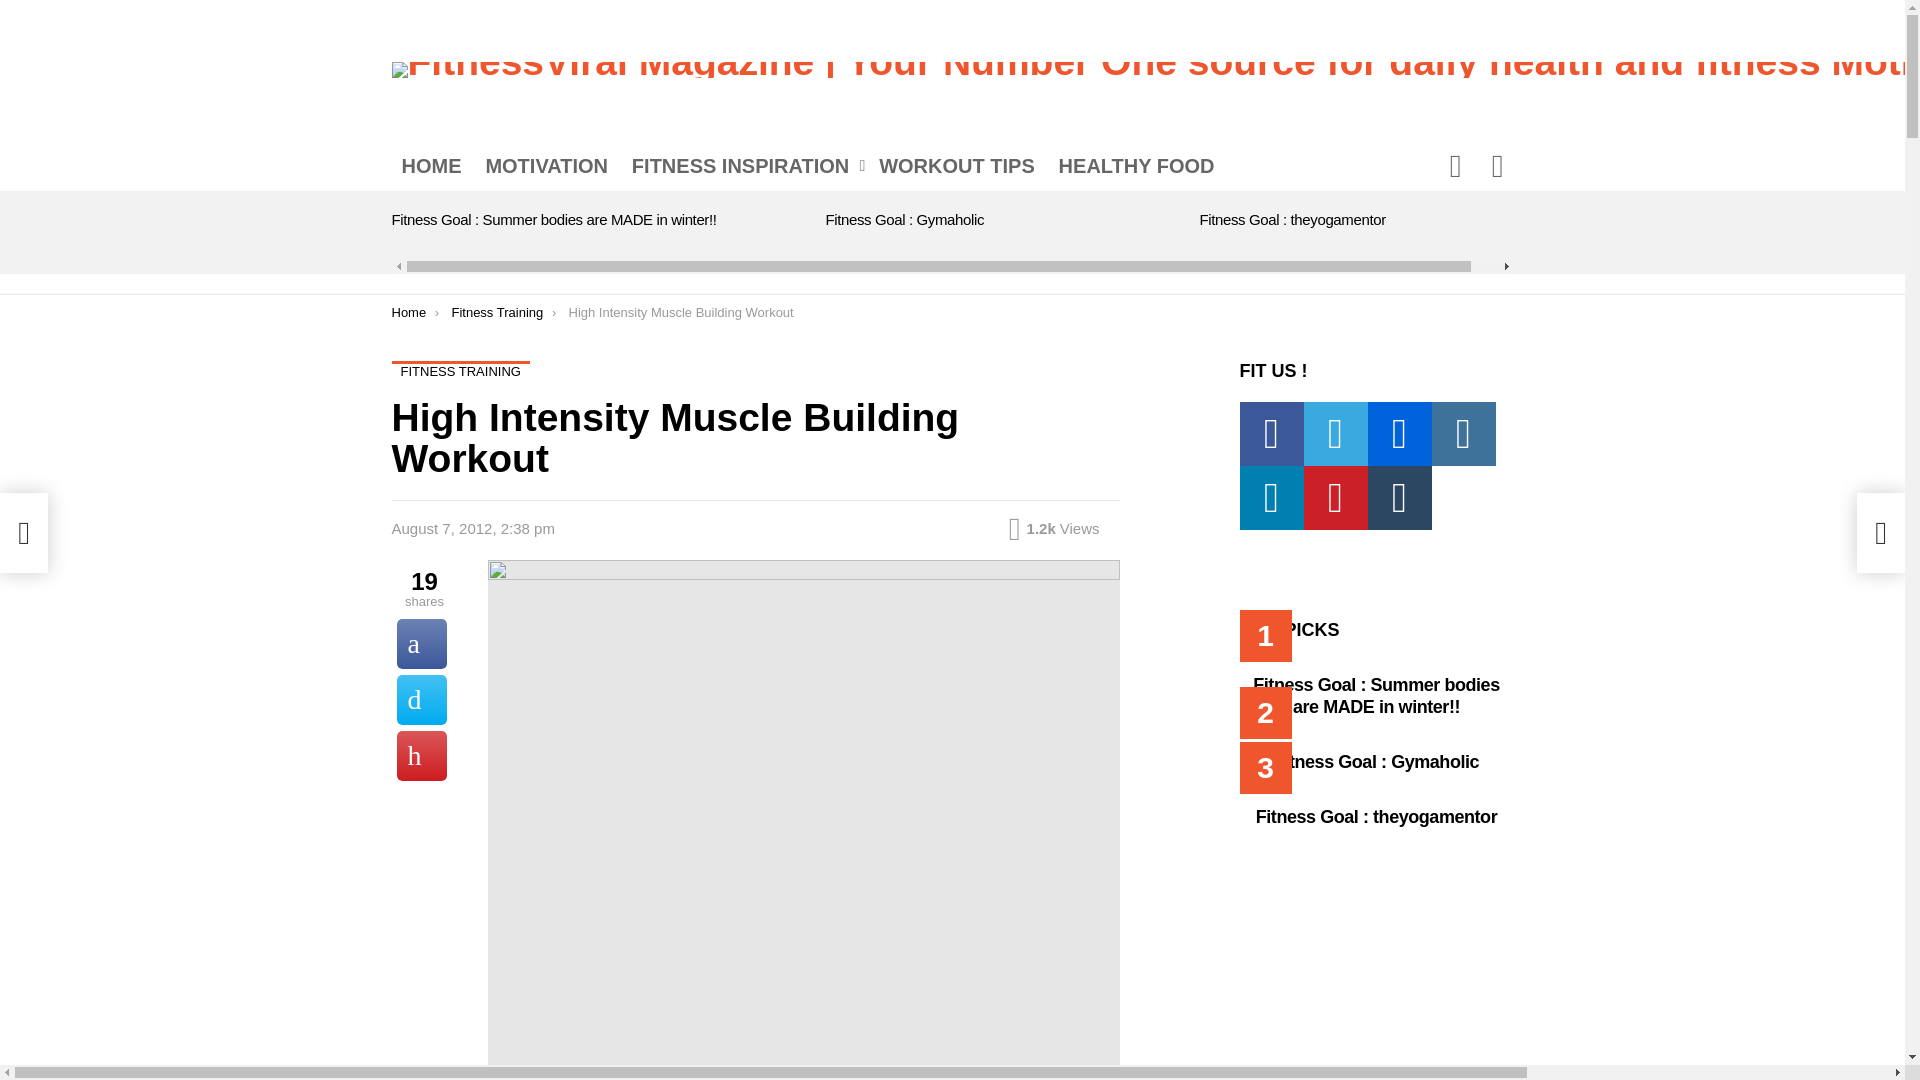 This screenshot has height=1080, width=1920. Describe the element at coordinates (420, 643) in the screenshot. I see `Share on Share` at that location.